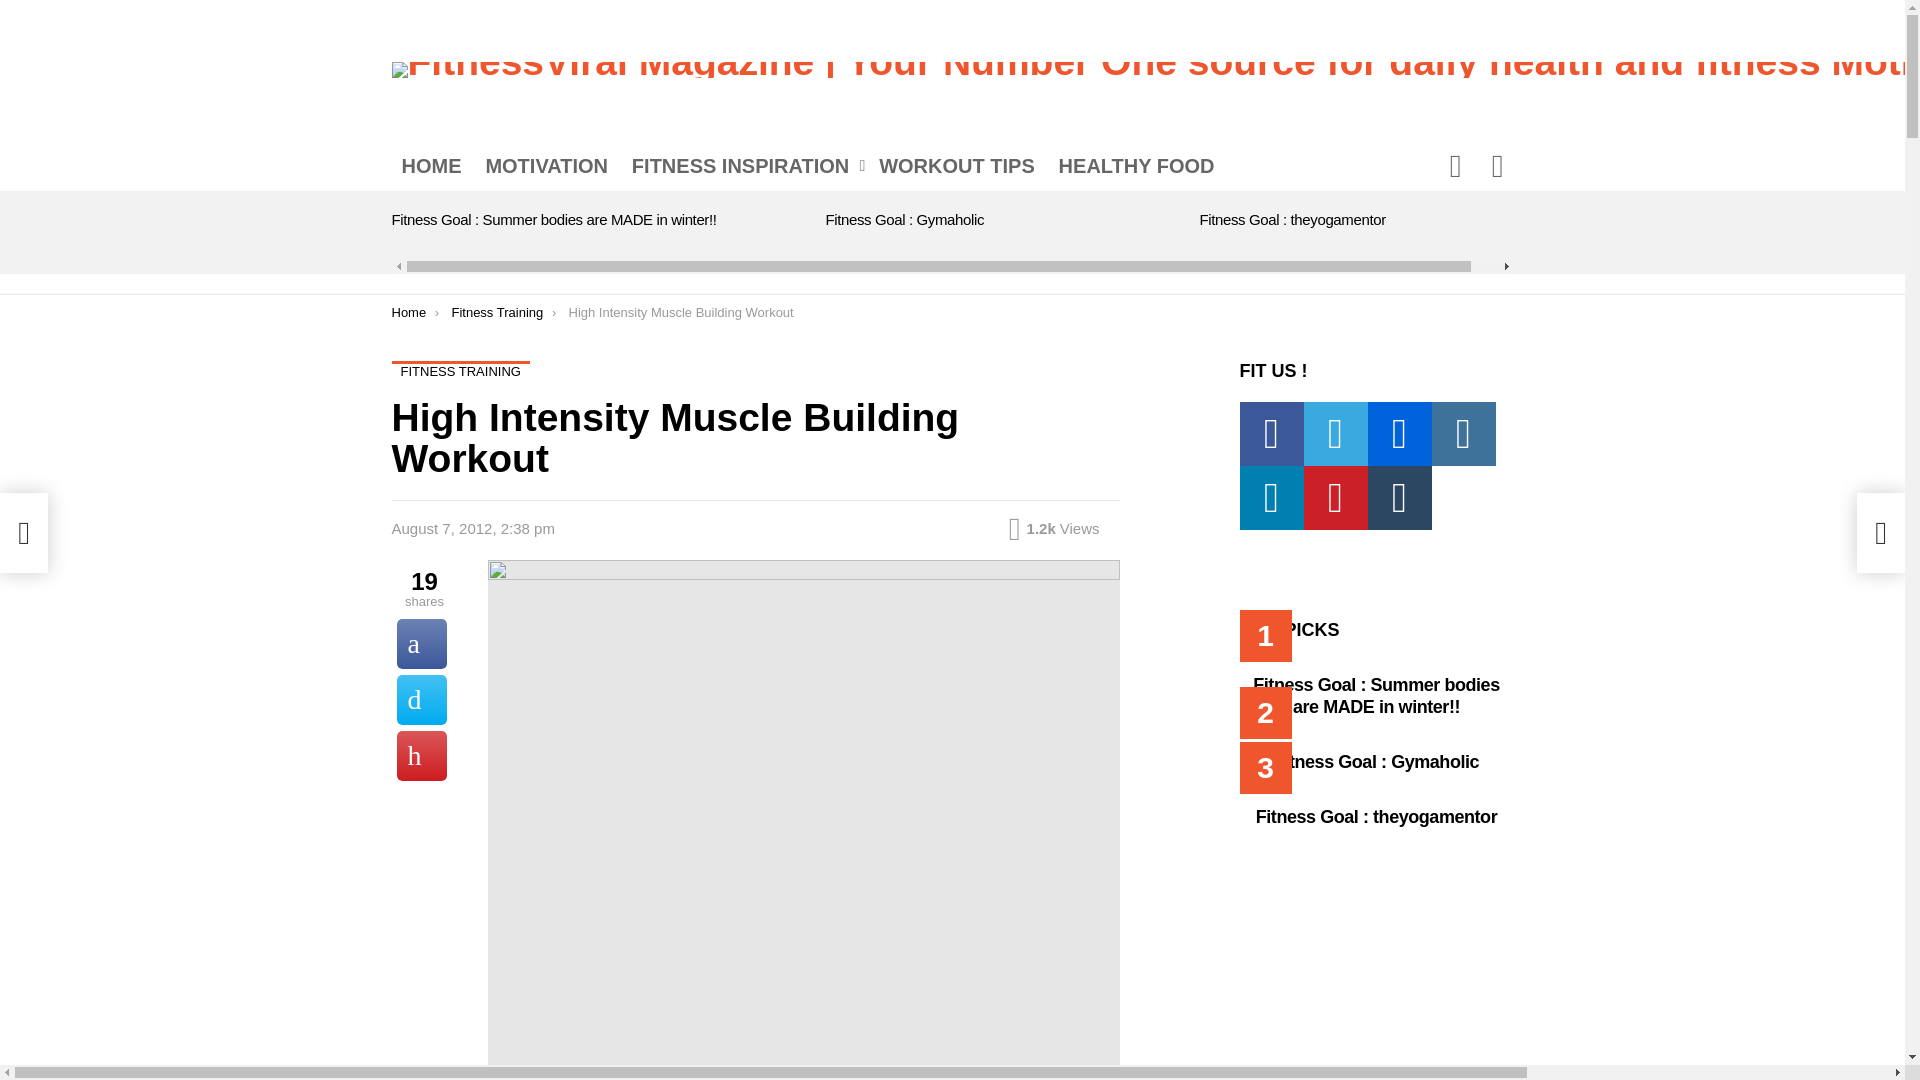 This screenshot has height=1080, width=1920. Describe the element at coordinates (420, 643) in the screenshot. I see `Share on Share` at that location.